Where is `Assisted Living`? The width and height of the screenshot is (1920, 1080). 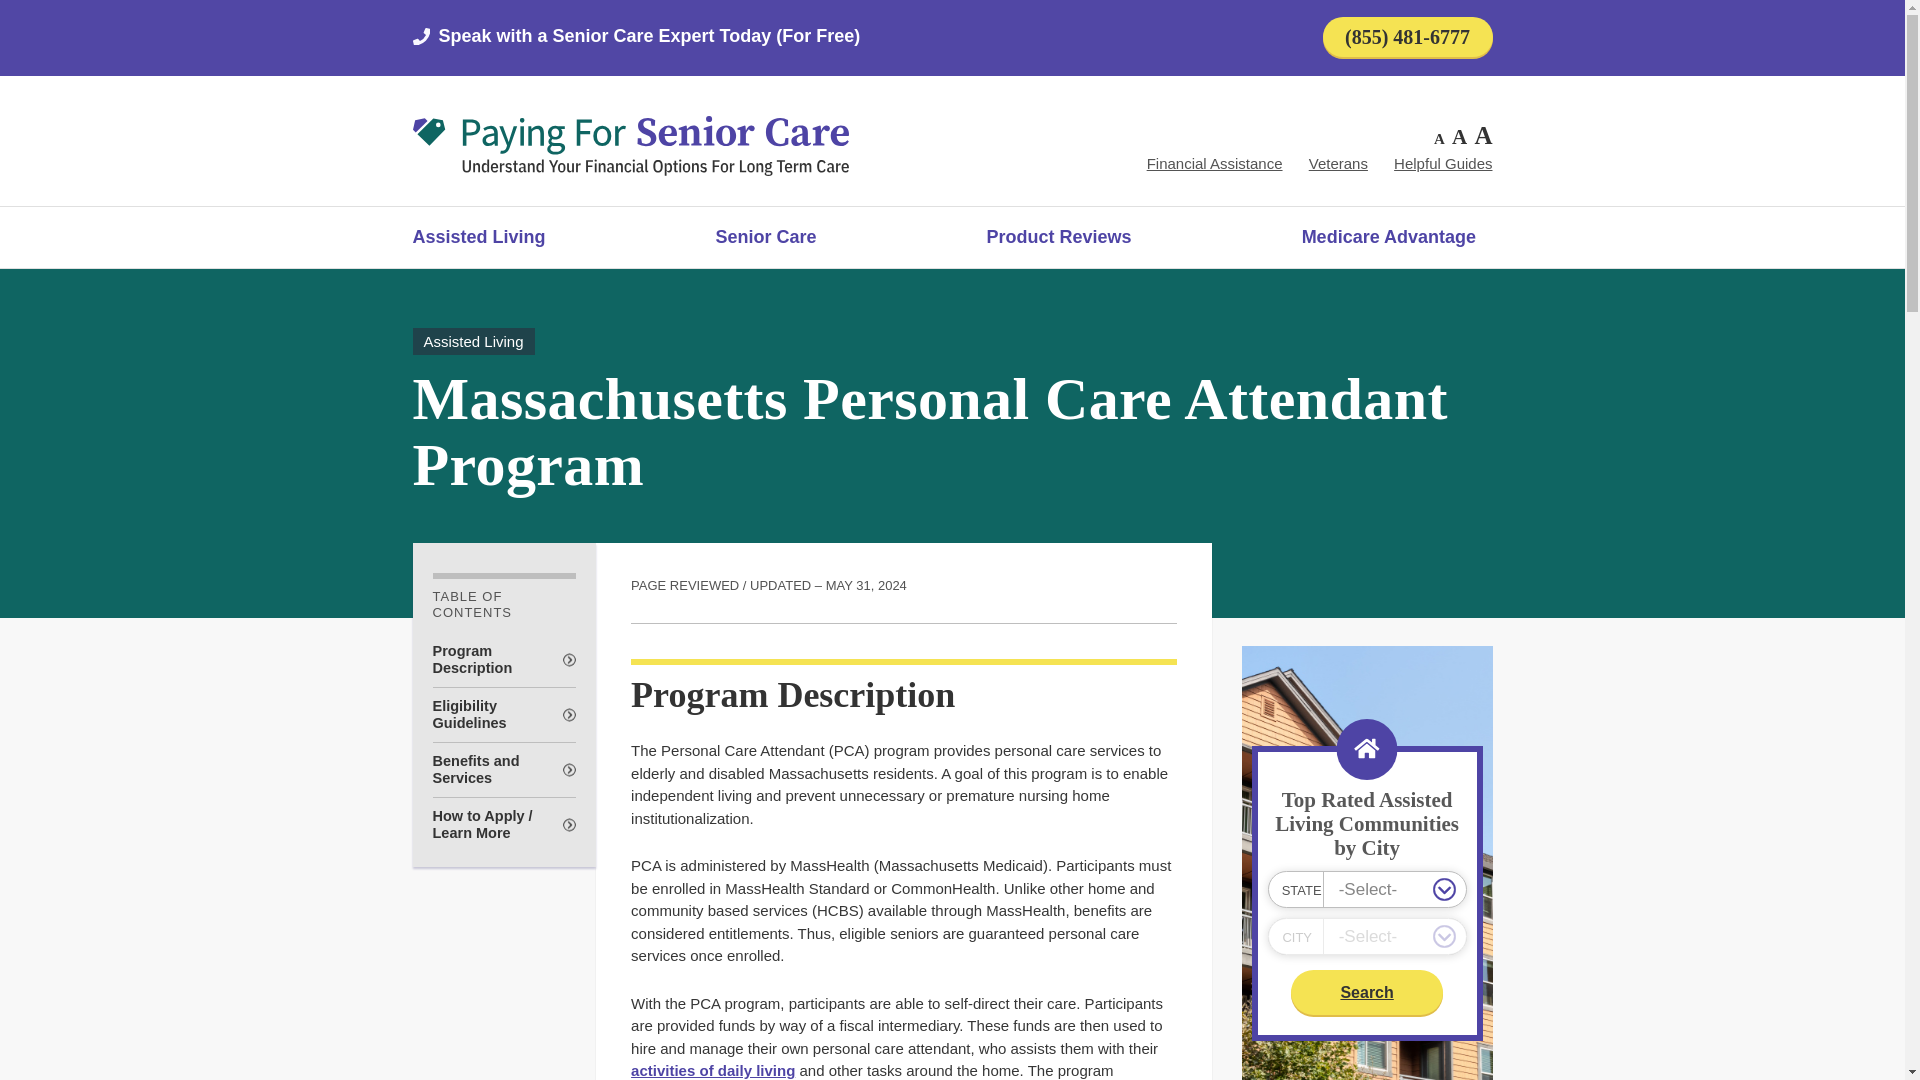
Assisted Living is located at coordinates (478, 236).